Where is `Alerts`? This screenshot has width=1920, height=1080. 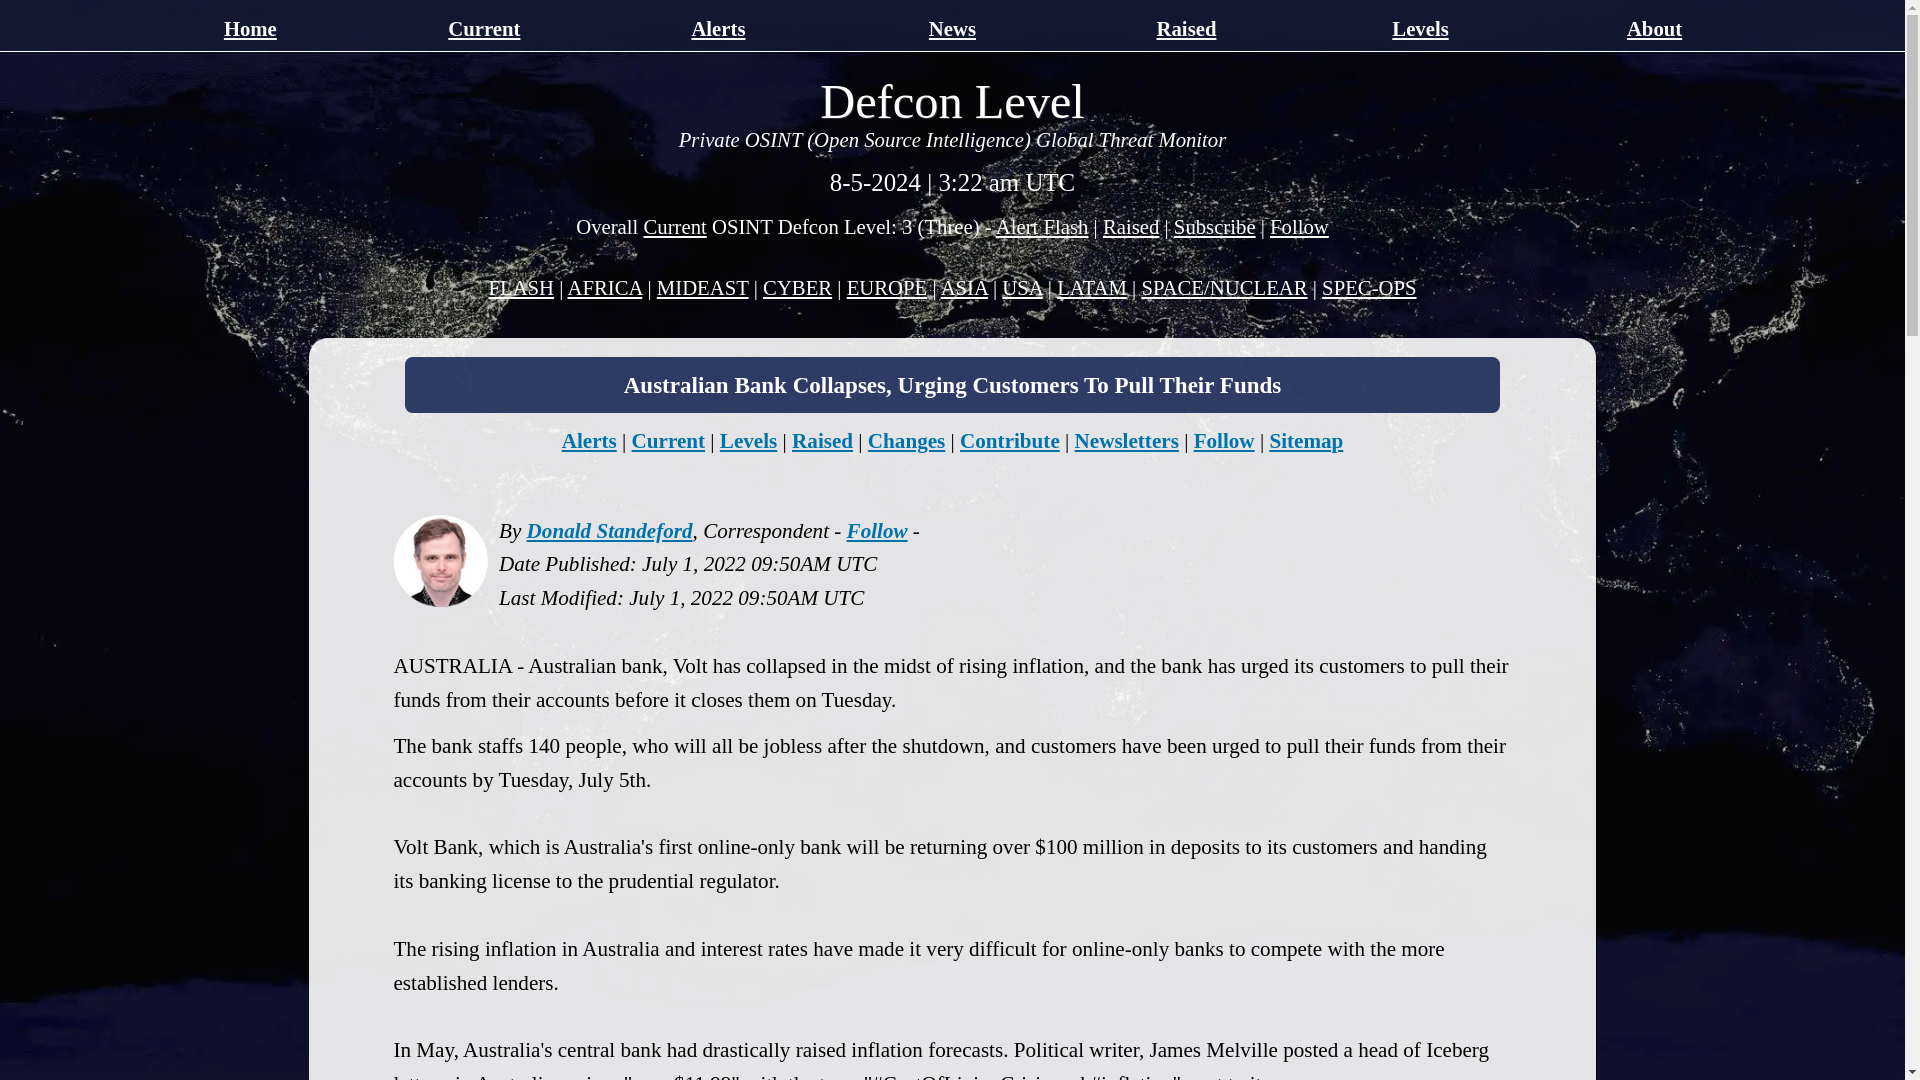
Alerts is located at coordinates (718, 28).